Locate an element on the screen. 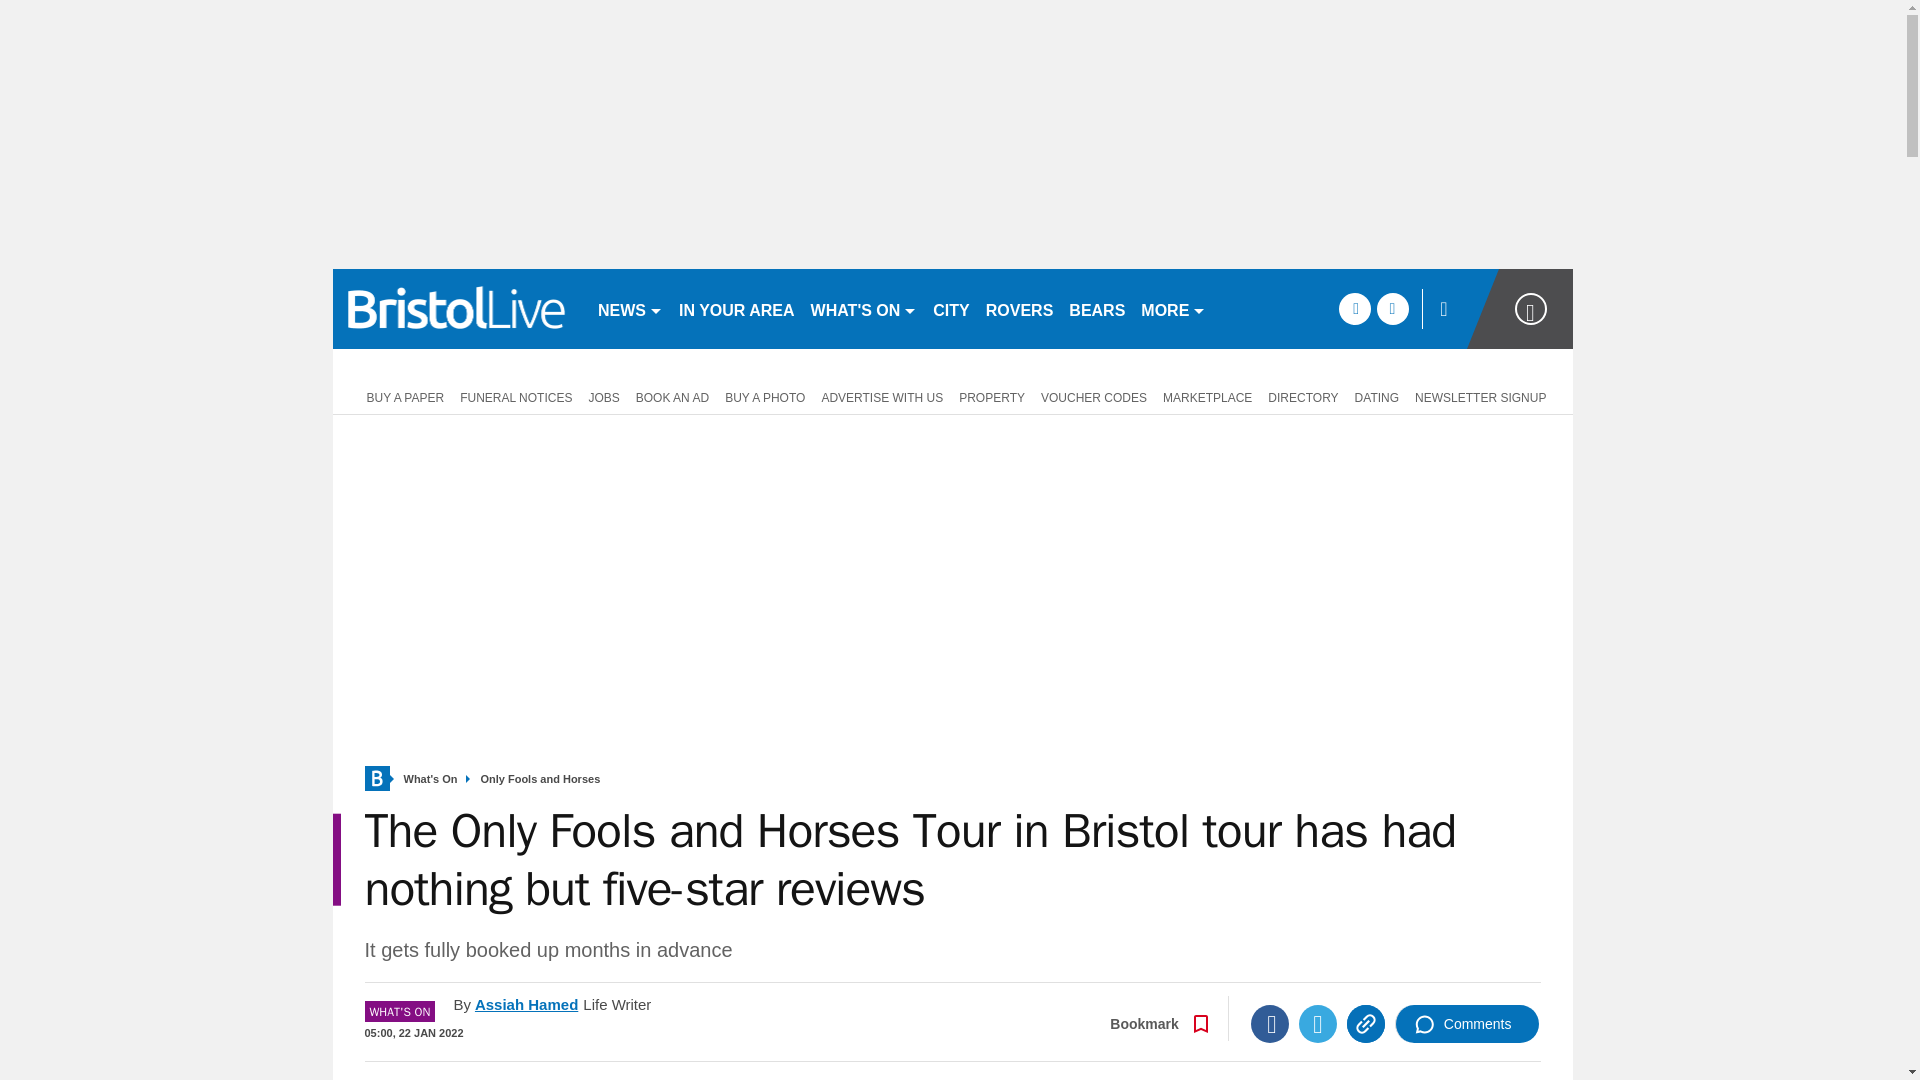  Comments is located at coordinates (1467, 1024).